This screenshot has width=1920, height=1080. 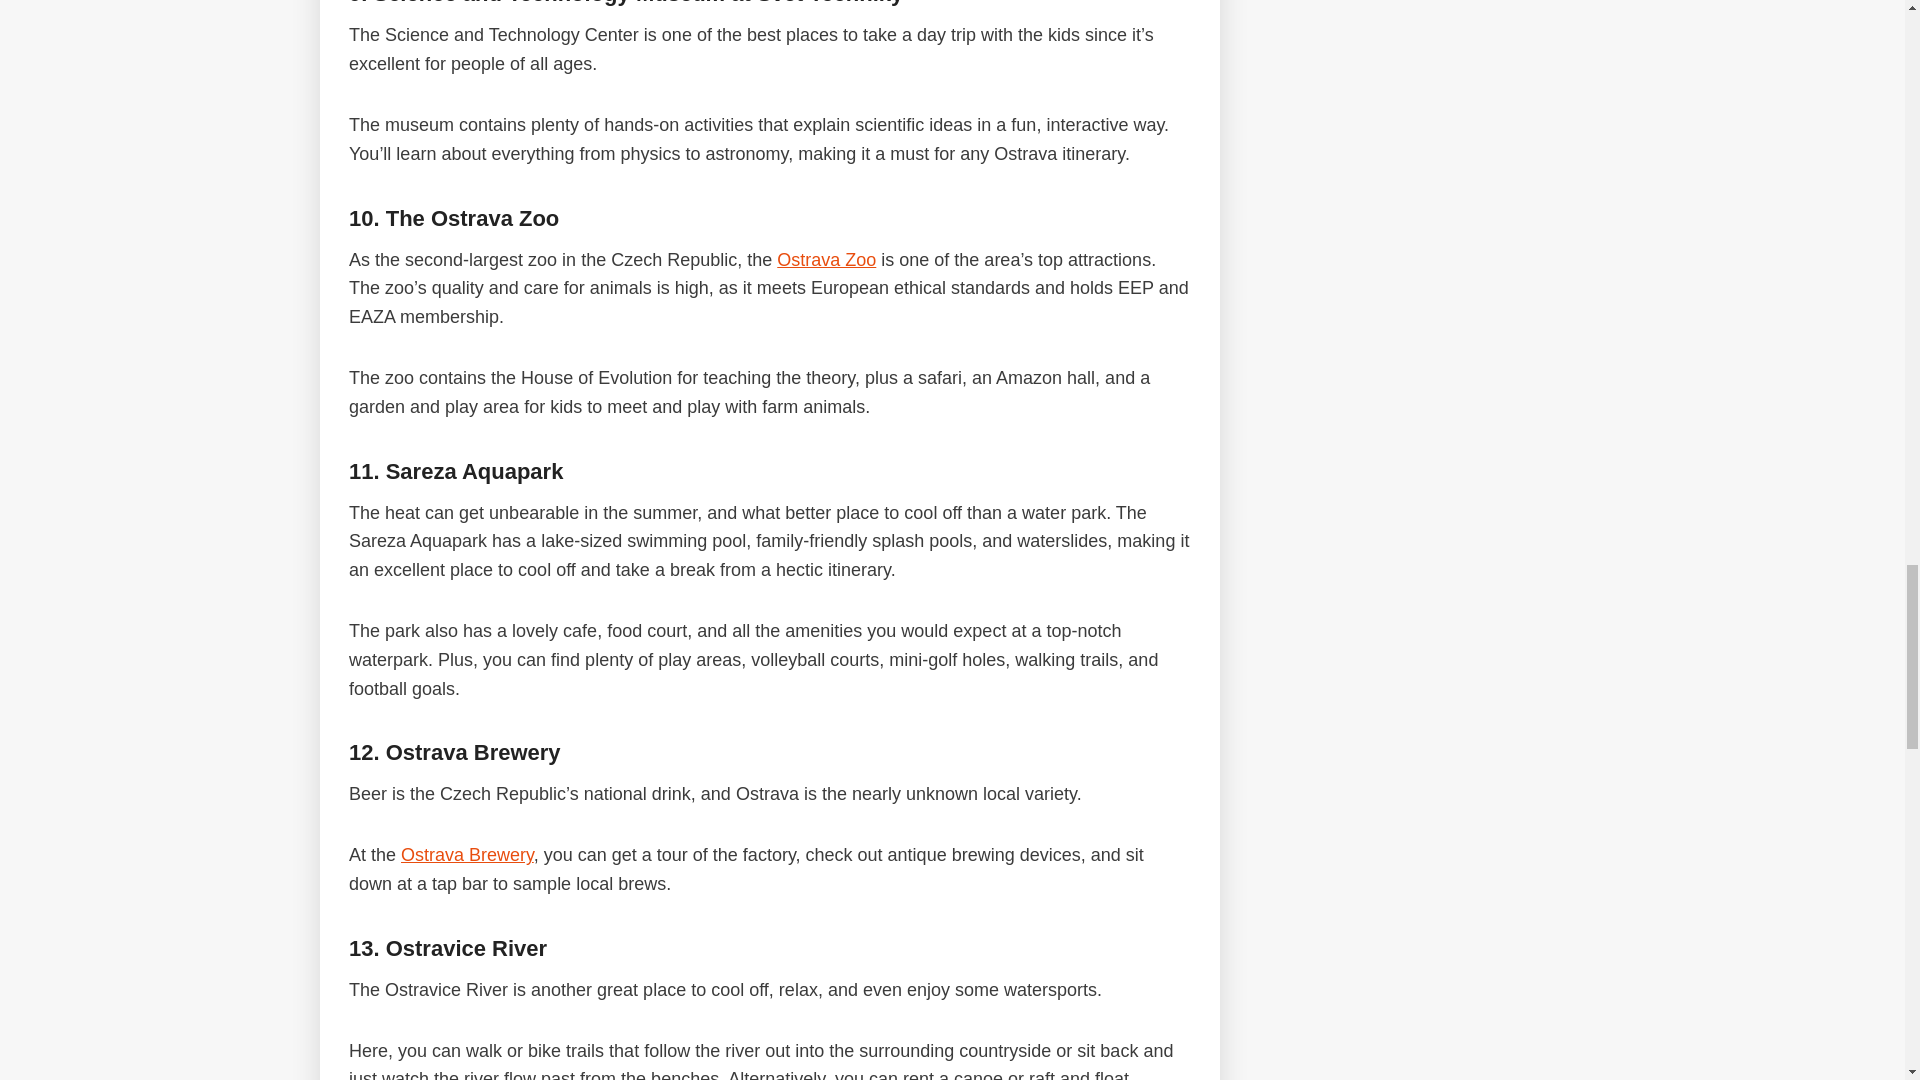 What do you see at coordinates (467, 854) in the screenshot?
I see `Ostrava Brewery` at bounding box center [467, 854].